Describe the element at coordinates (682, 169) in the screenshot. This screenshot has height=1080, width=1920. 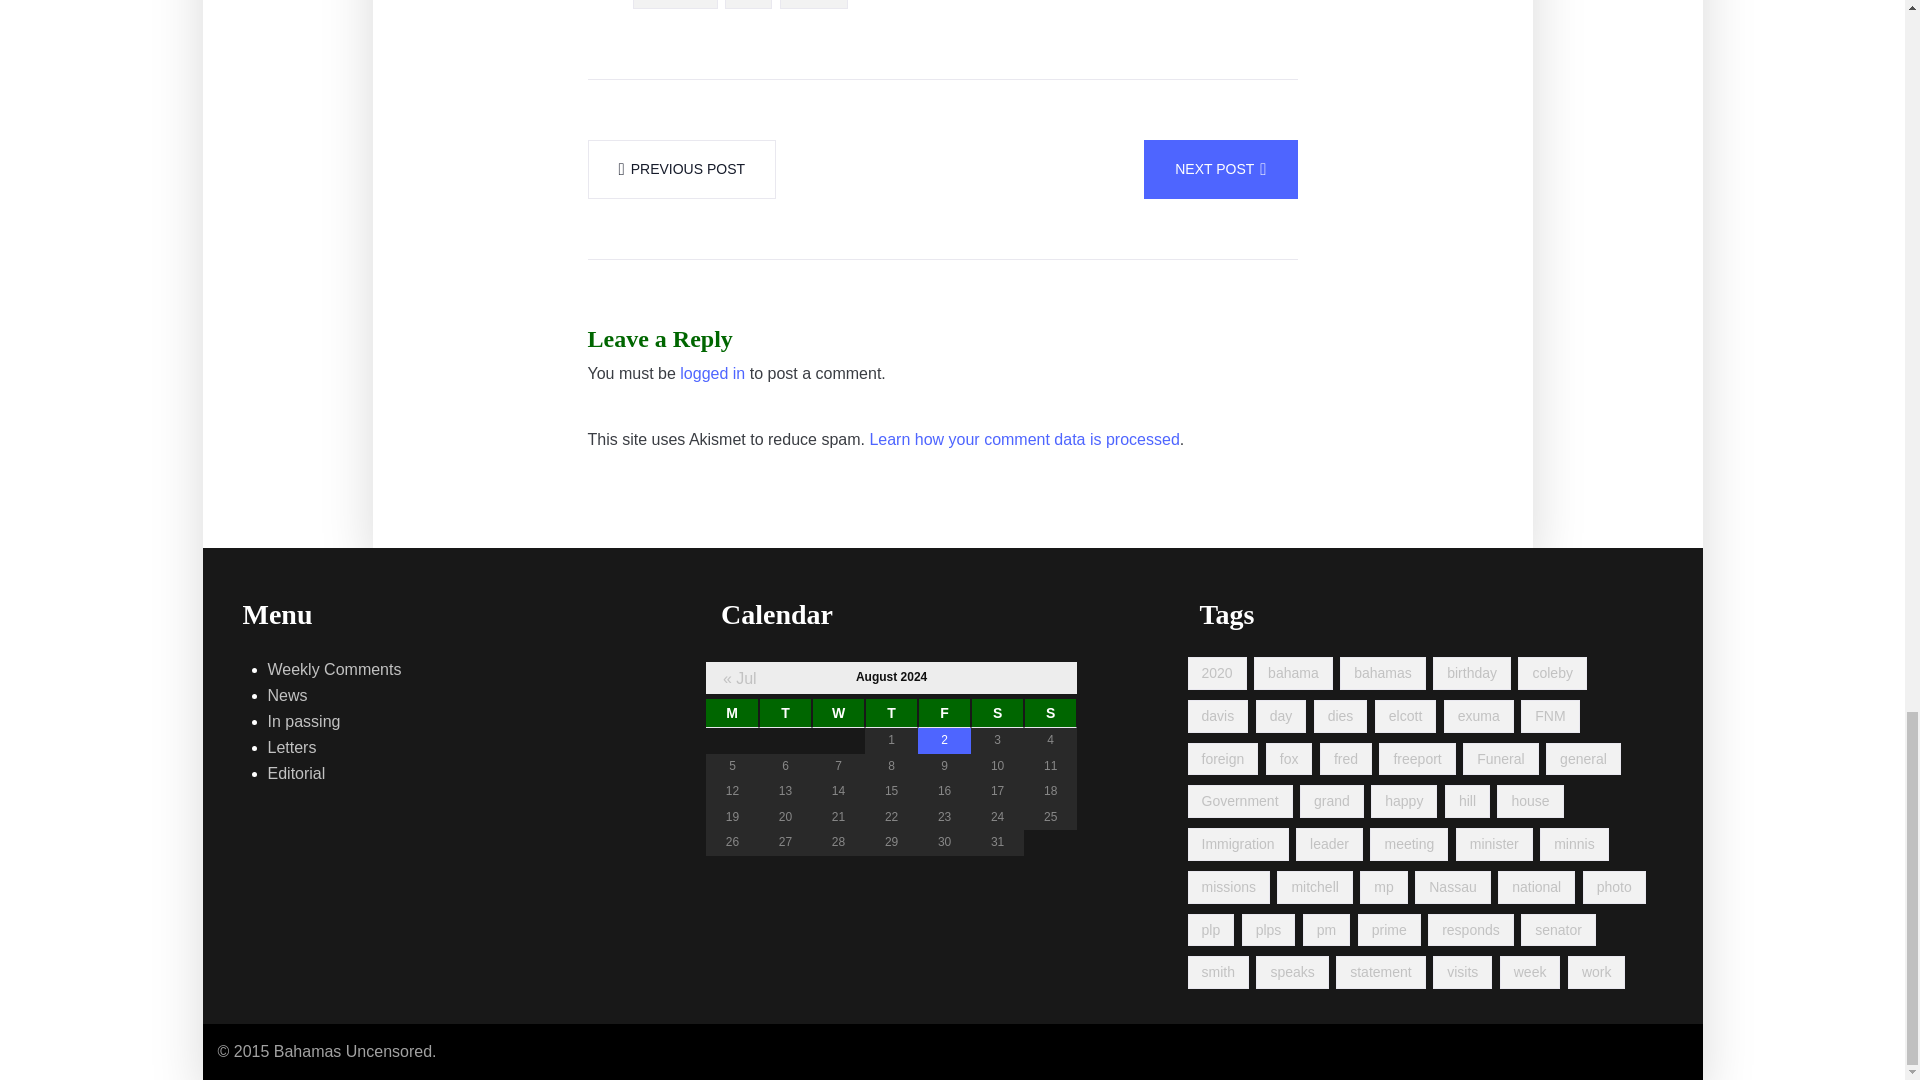
I see `PREVIOUS POST` at that location.